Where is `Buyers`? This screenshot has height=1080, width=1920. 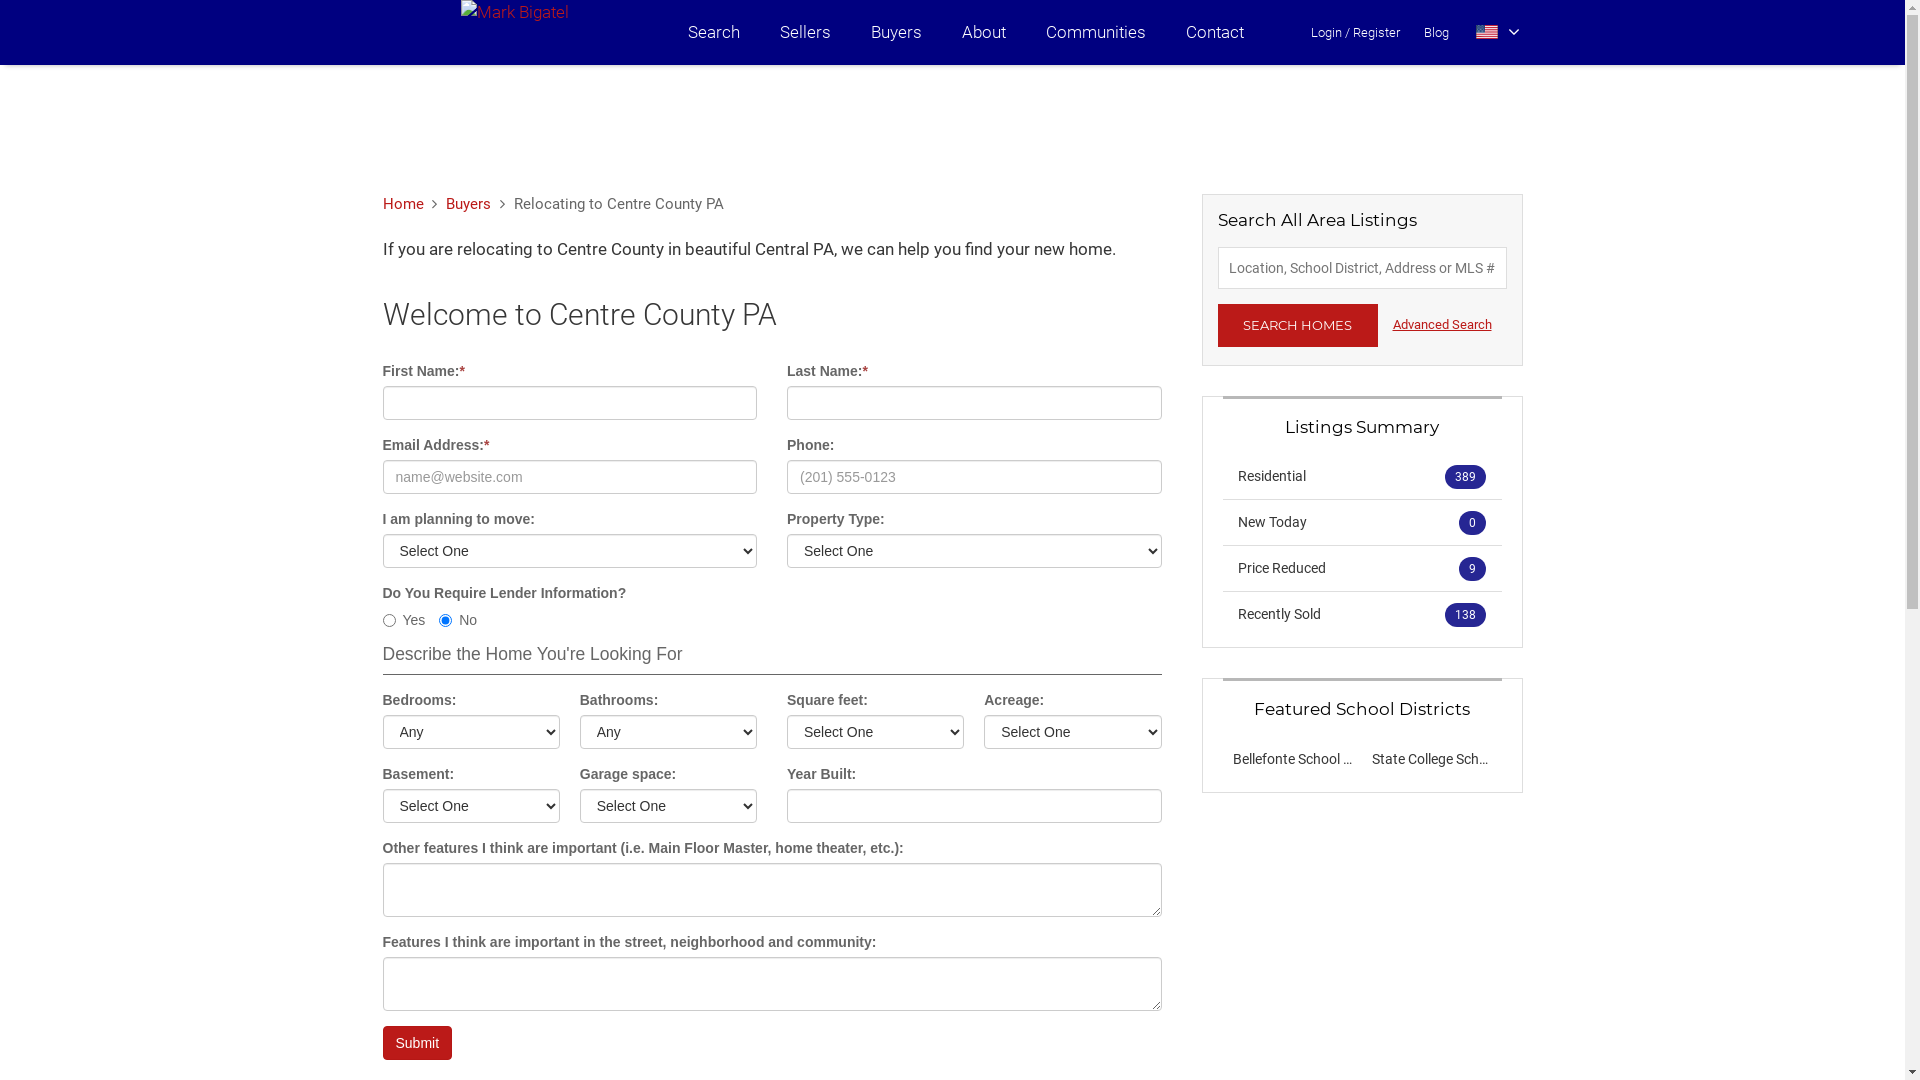 Buyers is located at coordinates (896, 32).